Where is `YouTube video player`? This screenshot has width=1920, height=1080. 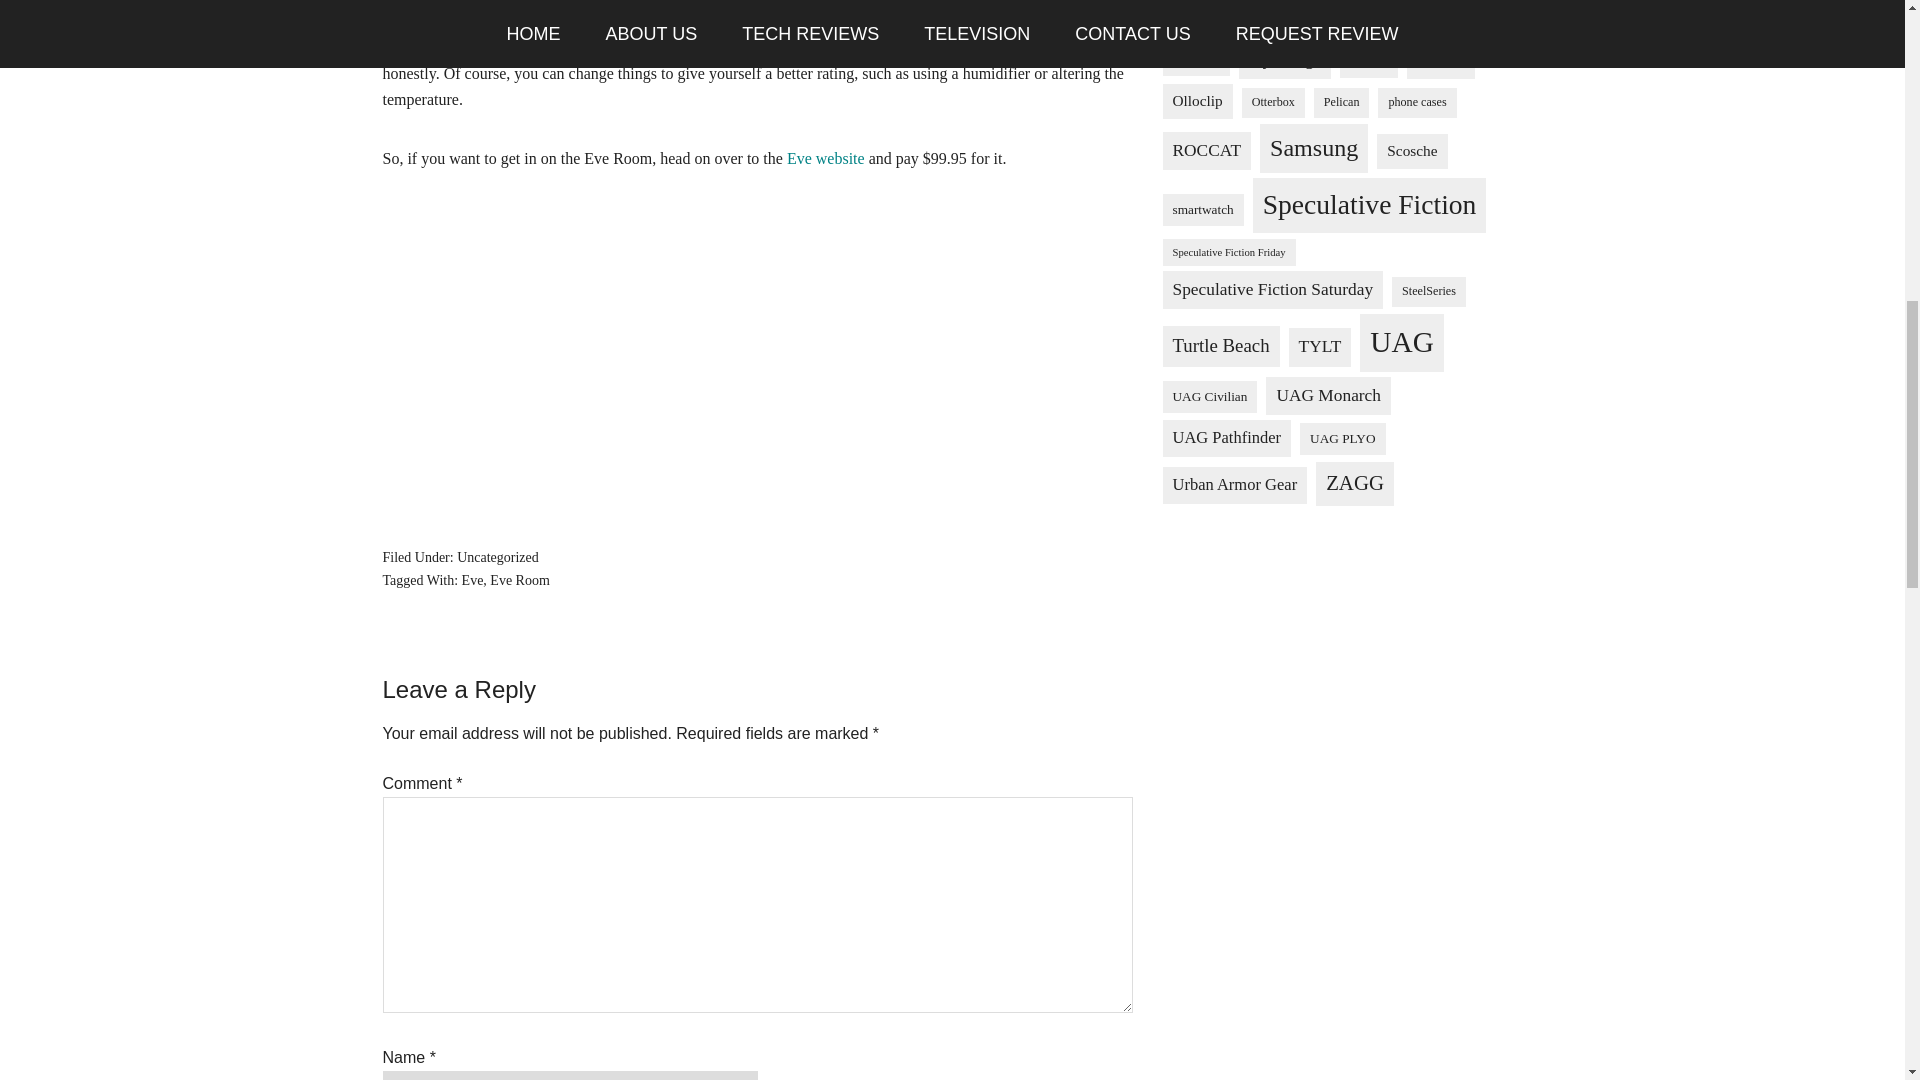 YouTube video player is located at coordinates (758, 355).